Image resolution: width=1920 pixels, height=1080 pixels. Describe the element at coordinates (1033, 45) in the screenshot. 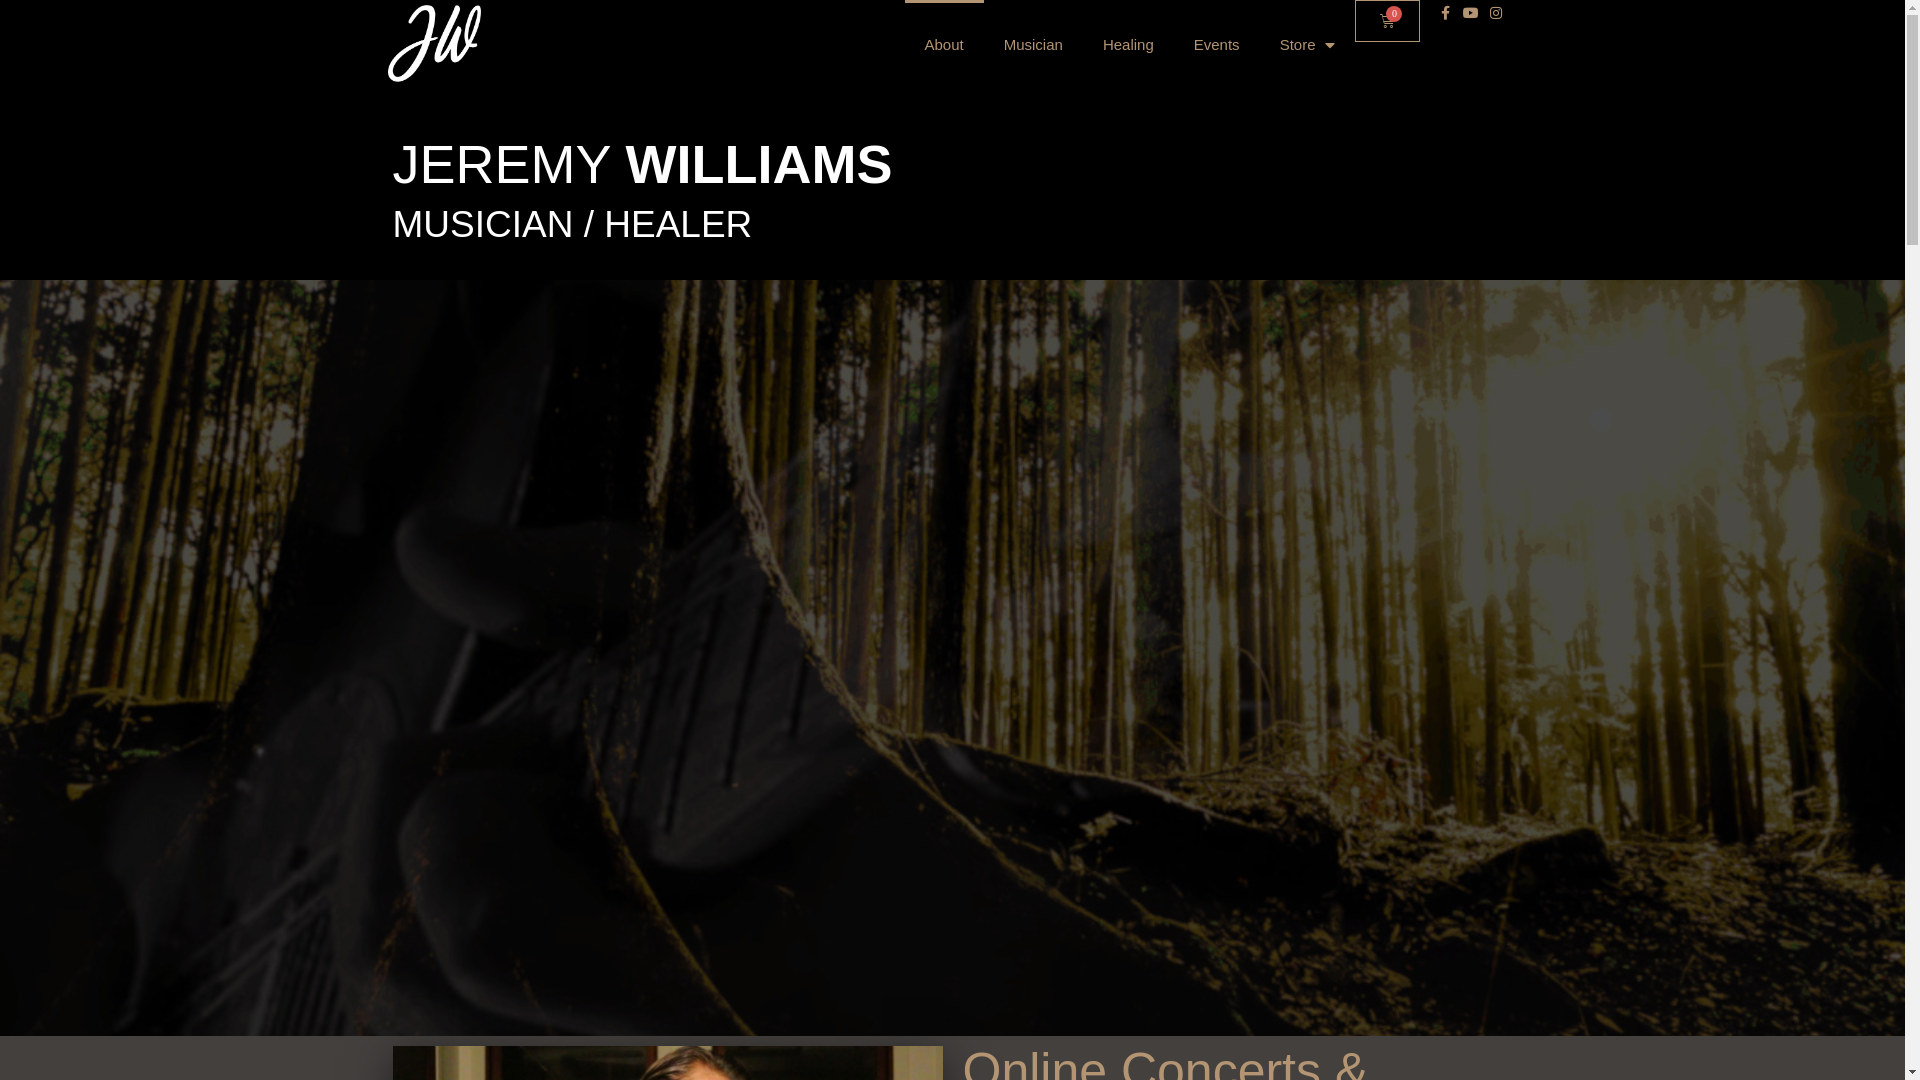

I see `Musician` at that location.